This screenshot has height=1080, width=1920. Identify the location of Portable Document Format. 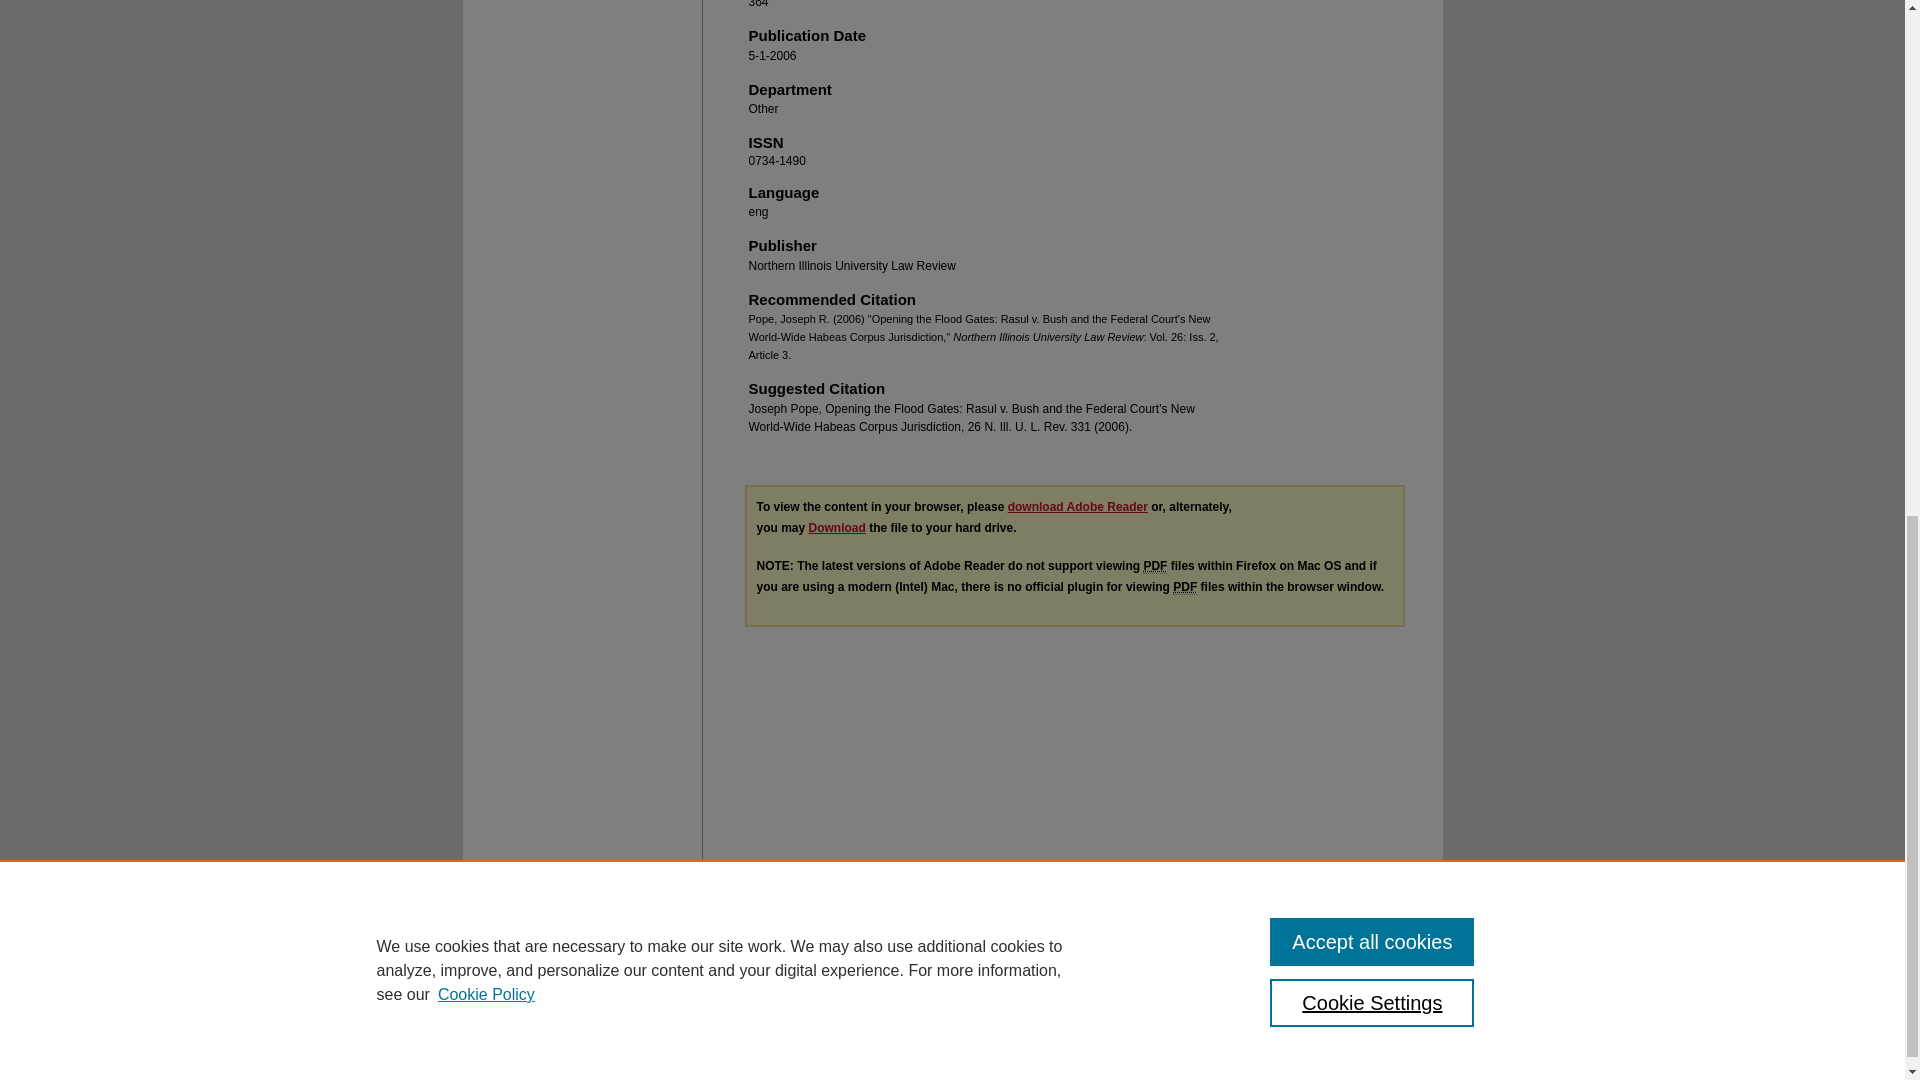
(1184, 587).